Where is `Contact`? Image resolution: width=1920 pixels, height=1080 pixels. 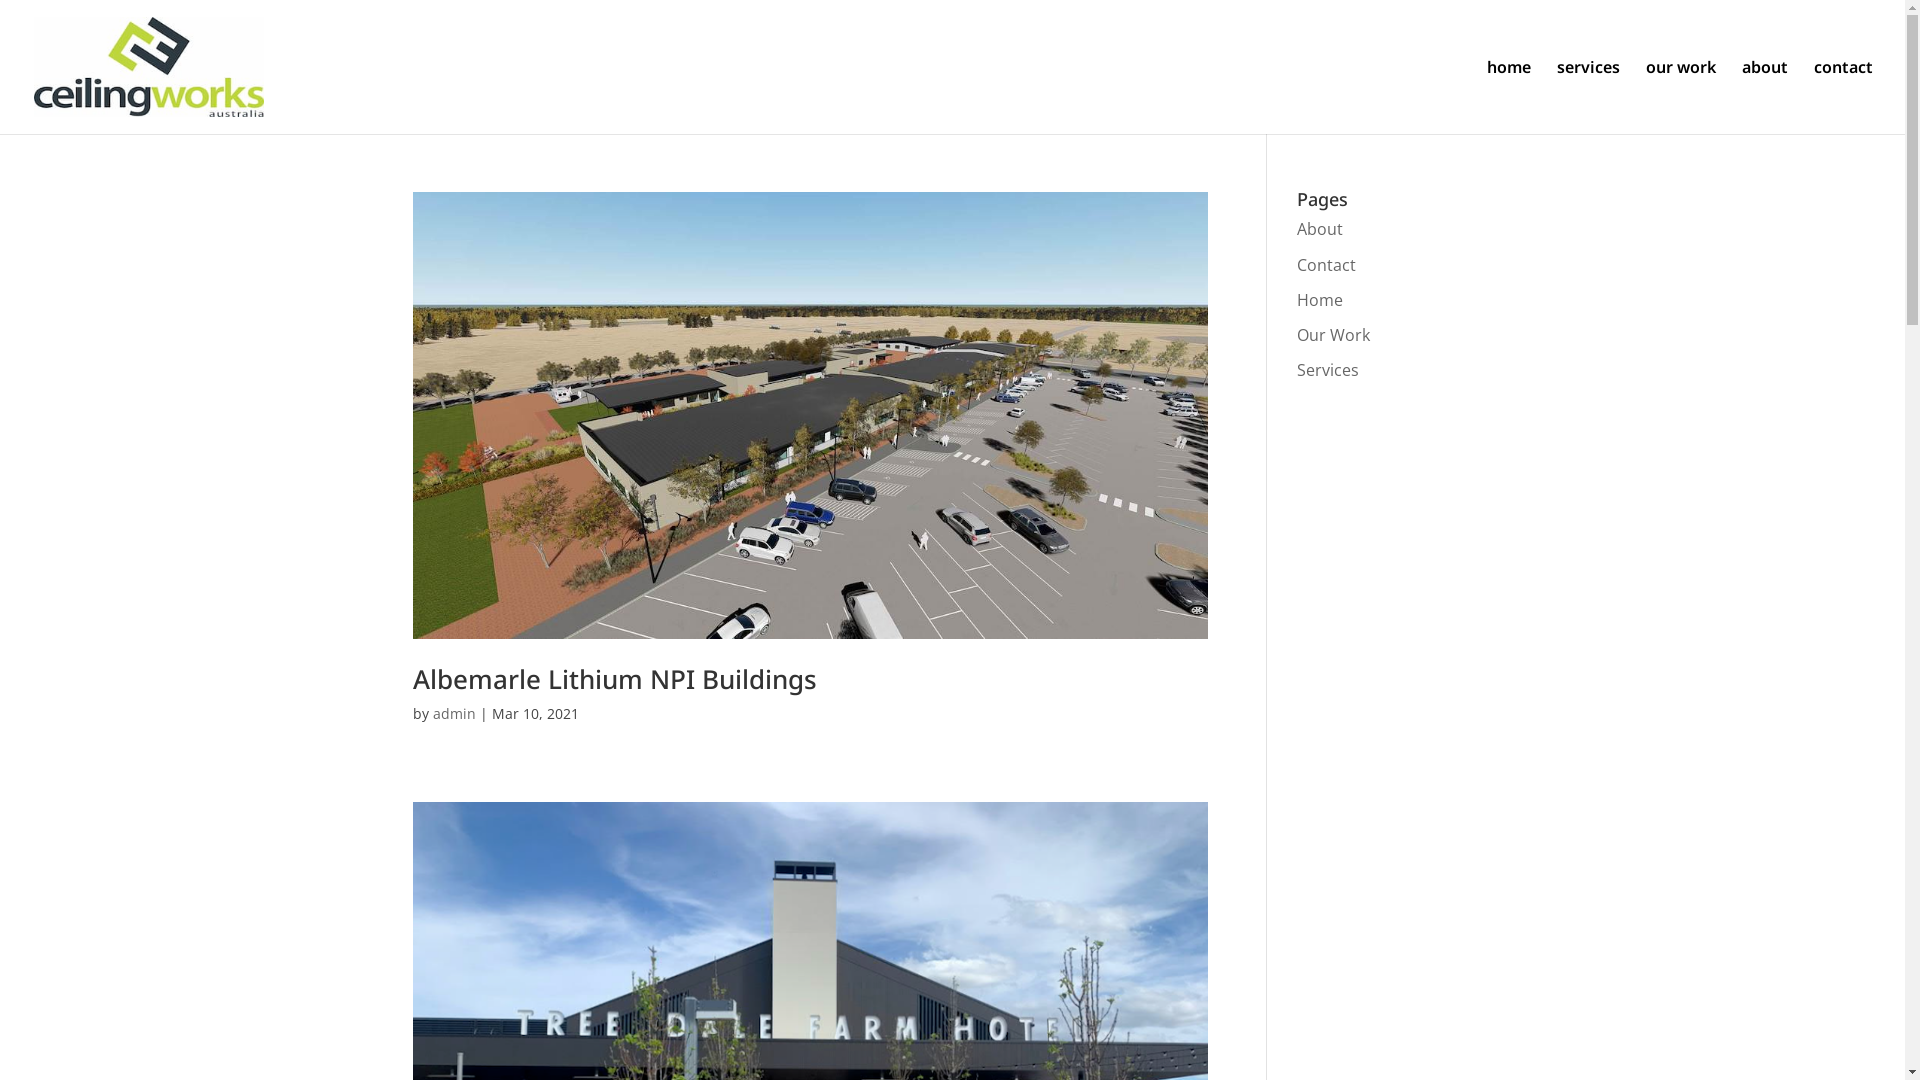 Contact is located at coordinates (1326, 265).